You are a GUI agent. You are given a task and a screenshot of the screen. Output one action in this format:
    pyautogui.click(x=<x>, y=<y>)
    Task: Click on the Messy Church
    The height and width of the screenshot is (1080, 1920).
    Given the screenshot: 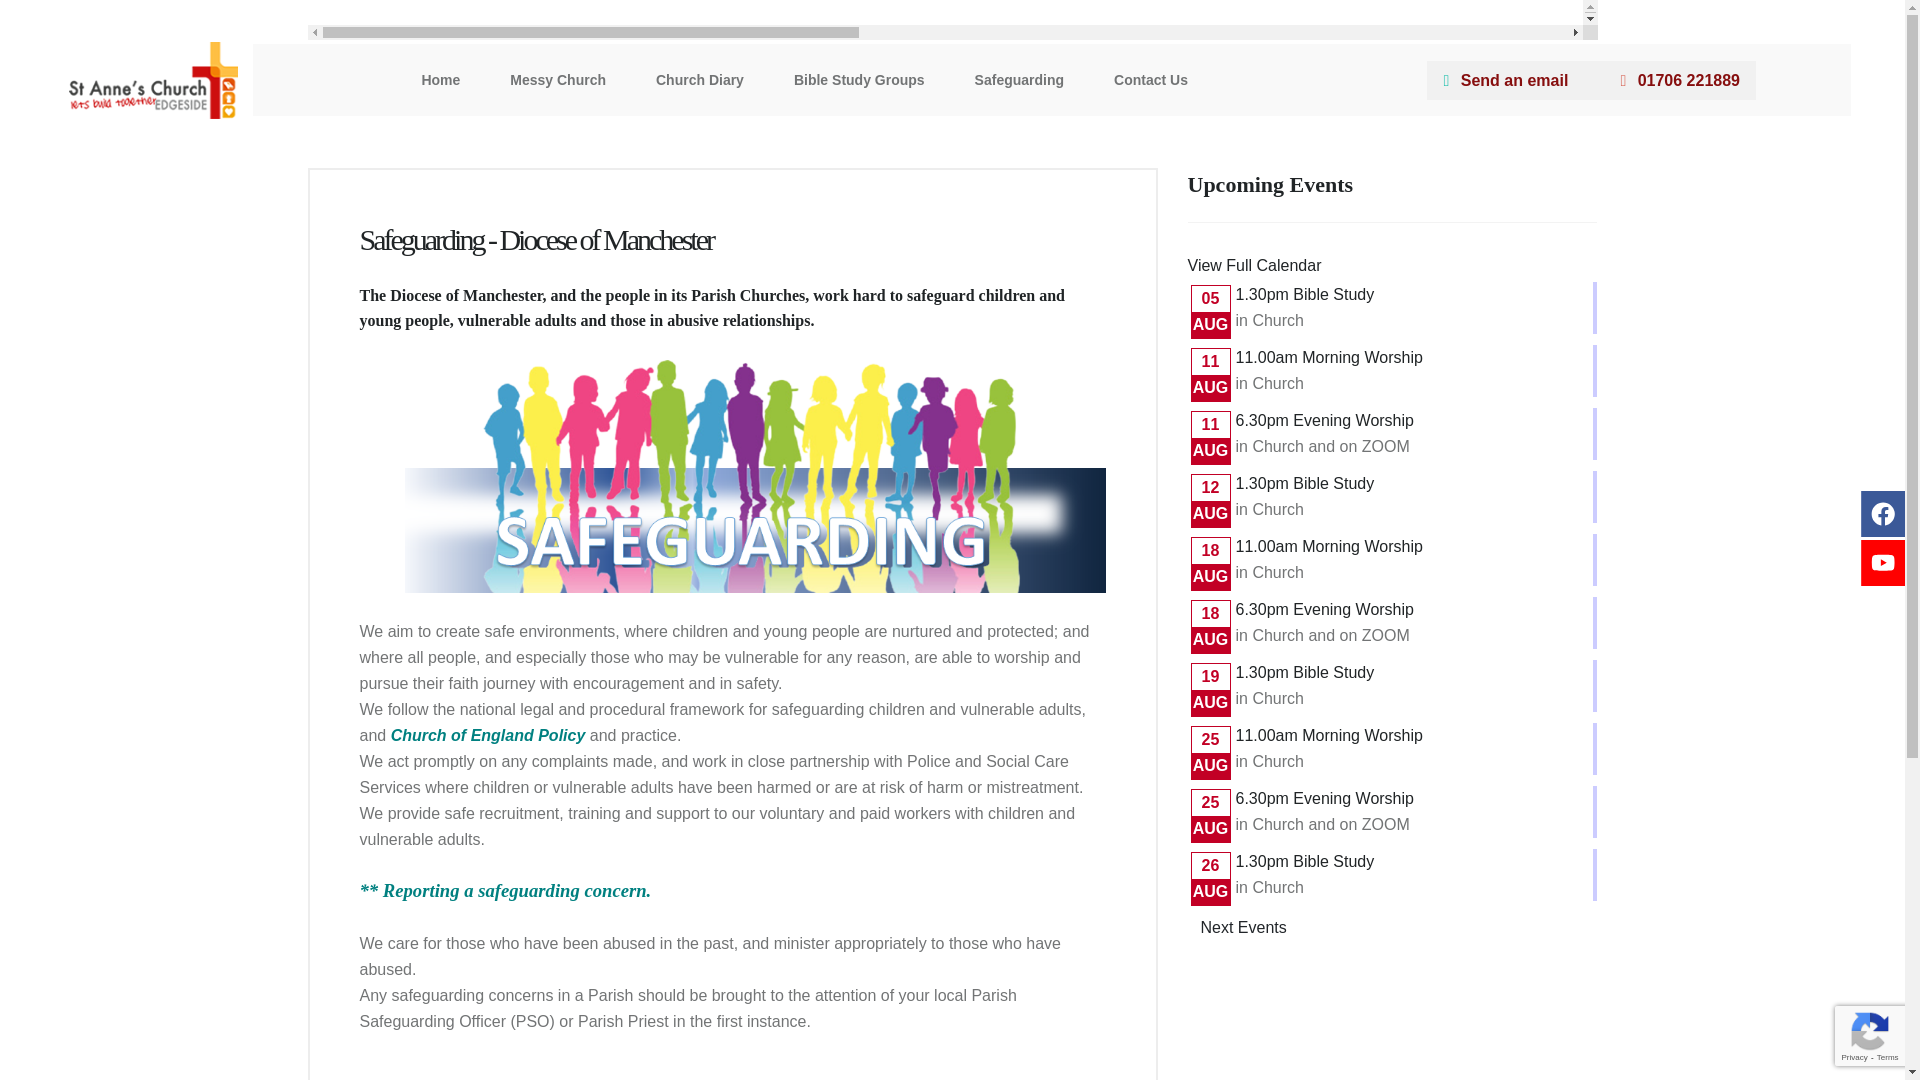 What is the action you would take?
    pyautogui.click(x=558, y=80)
    